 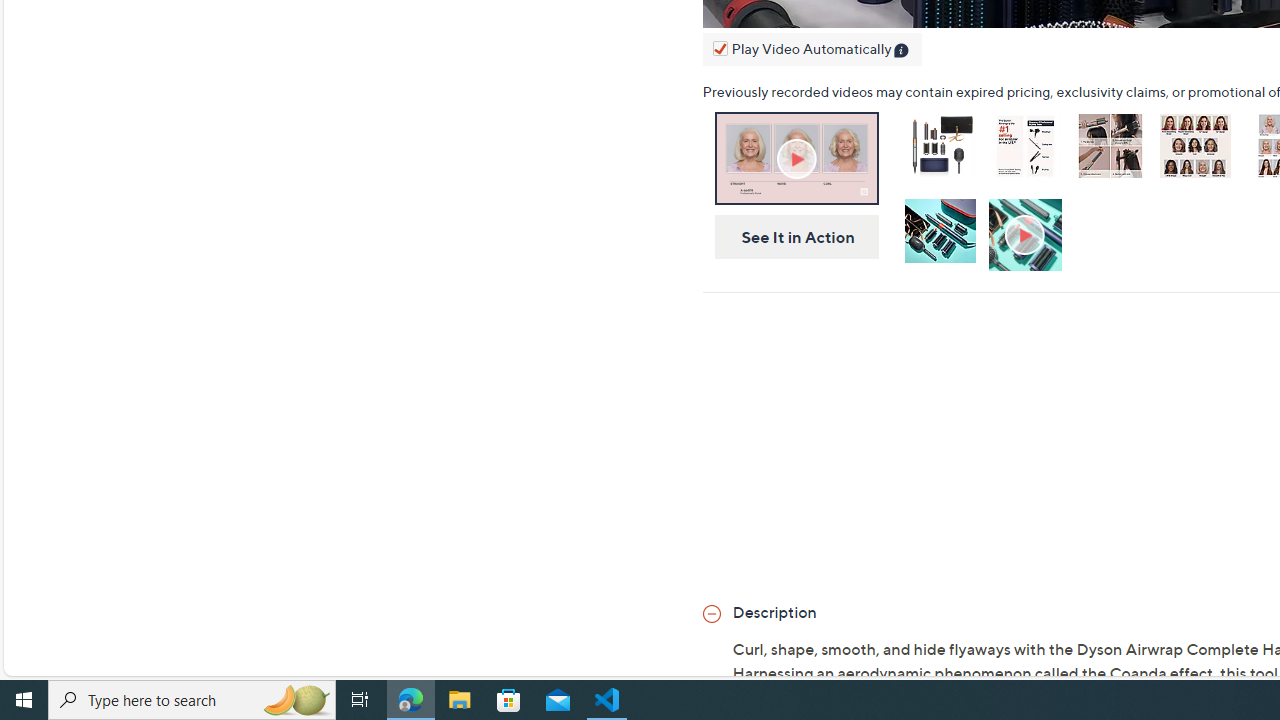 I want to click on See It in Action, so click(x=790, y=237).